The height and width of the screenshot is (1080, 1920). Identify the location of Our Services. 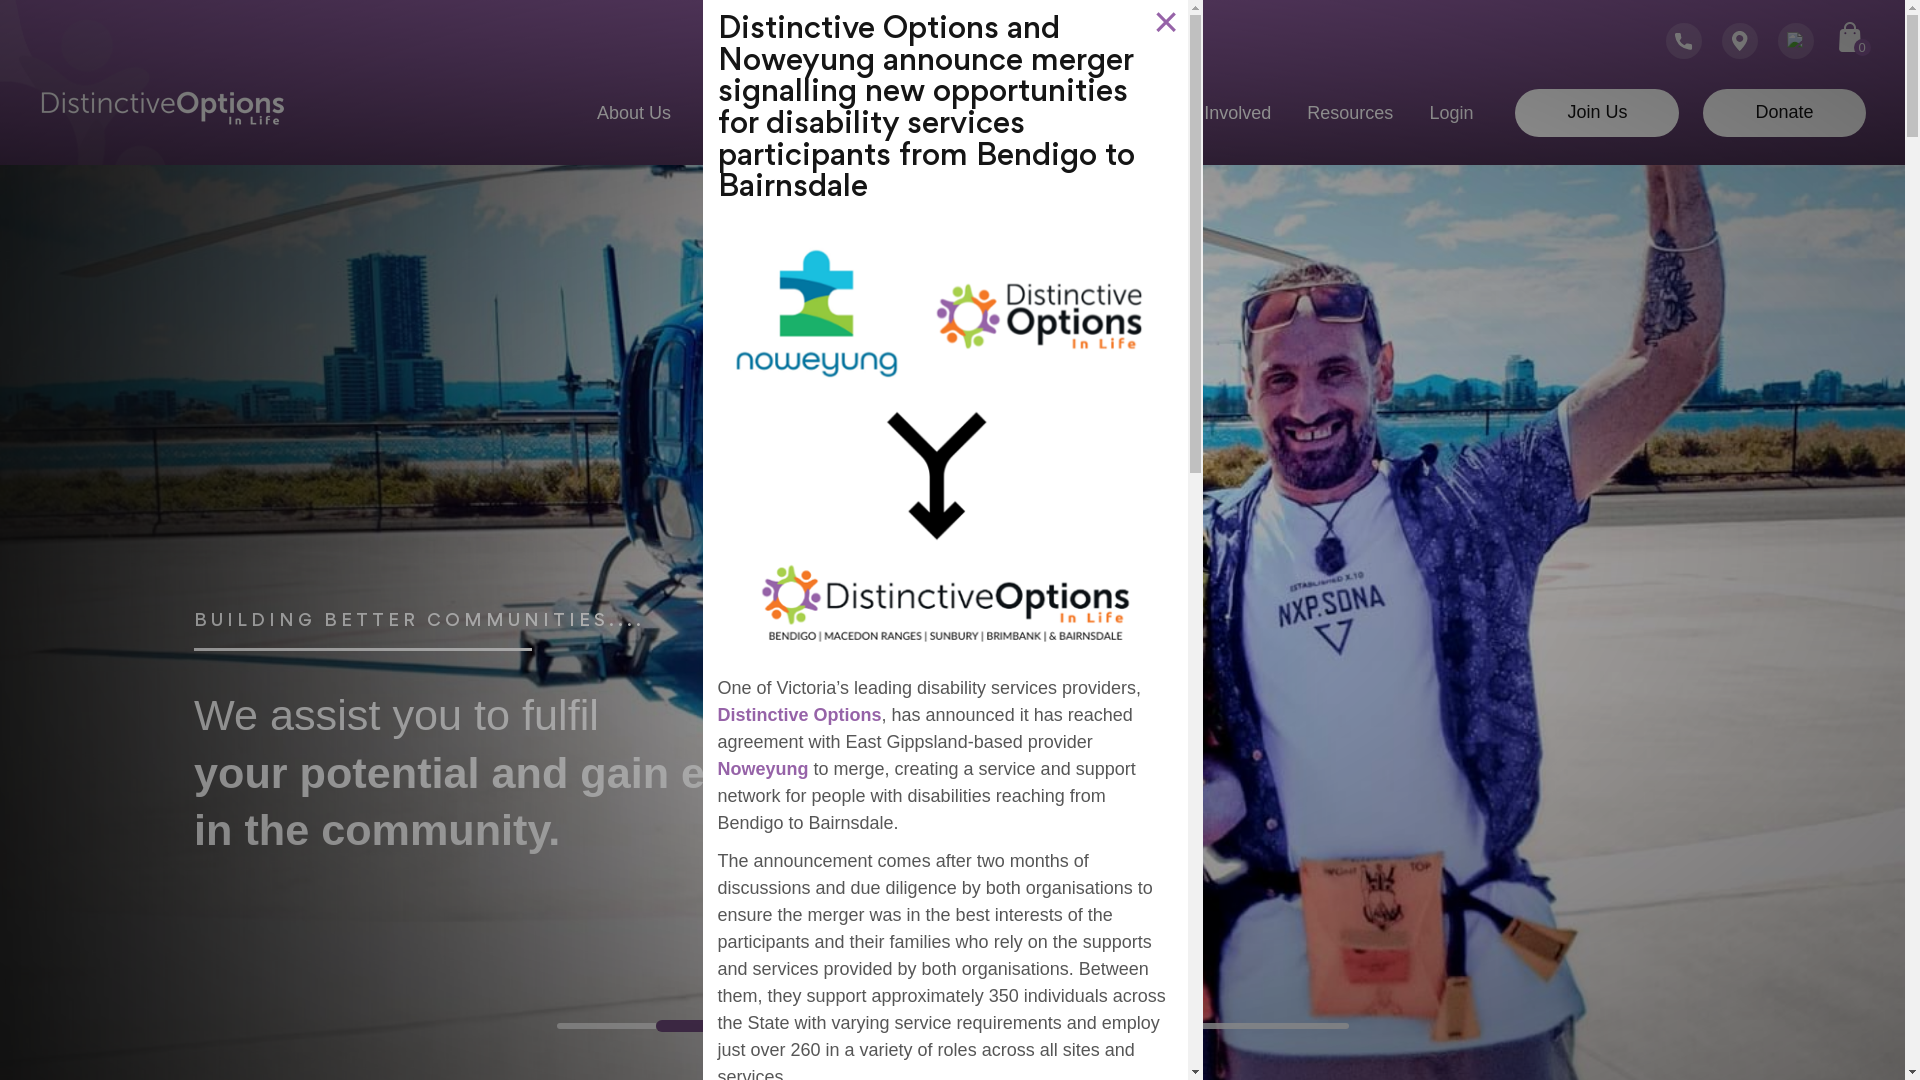
(871, 113).